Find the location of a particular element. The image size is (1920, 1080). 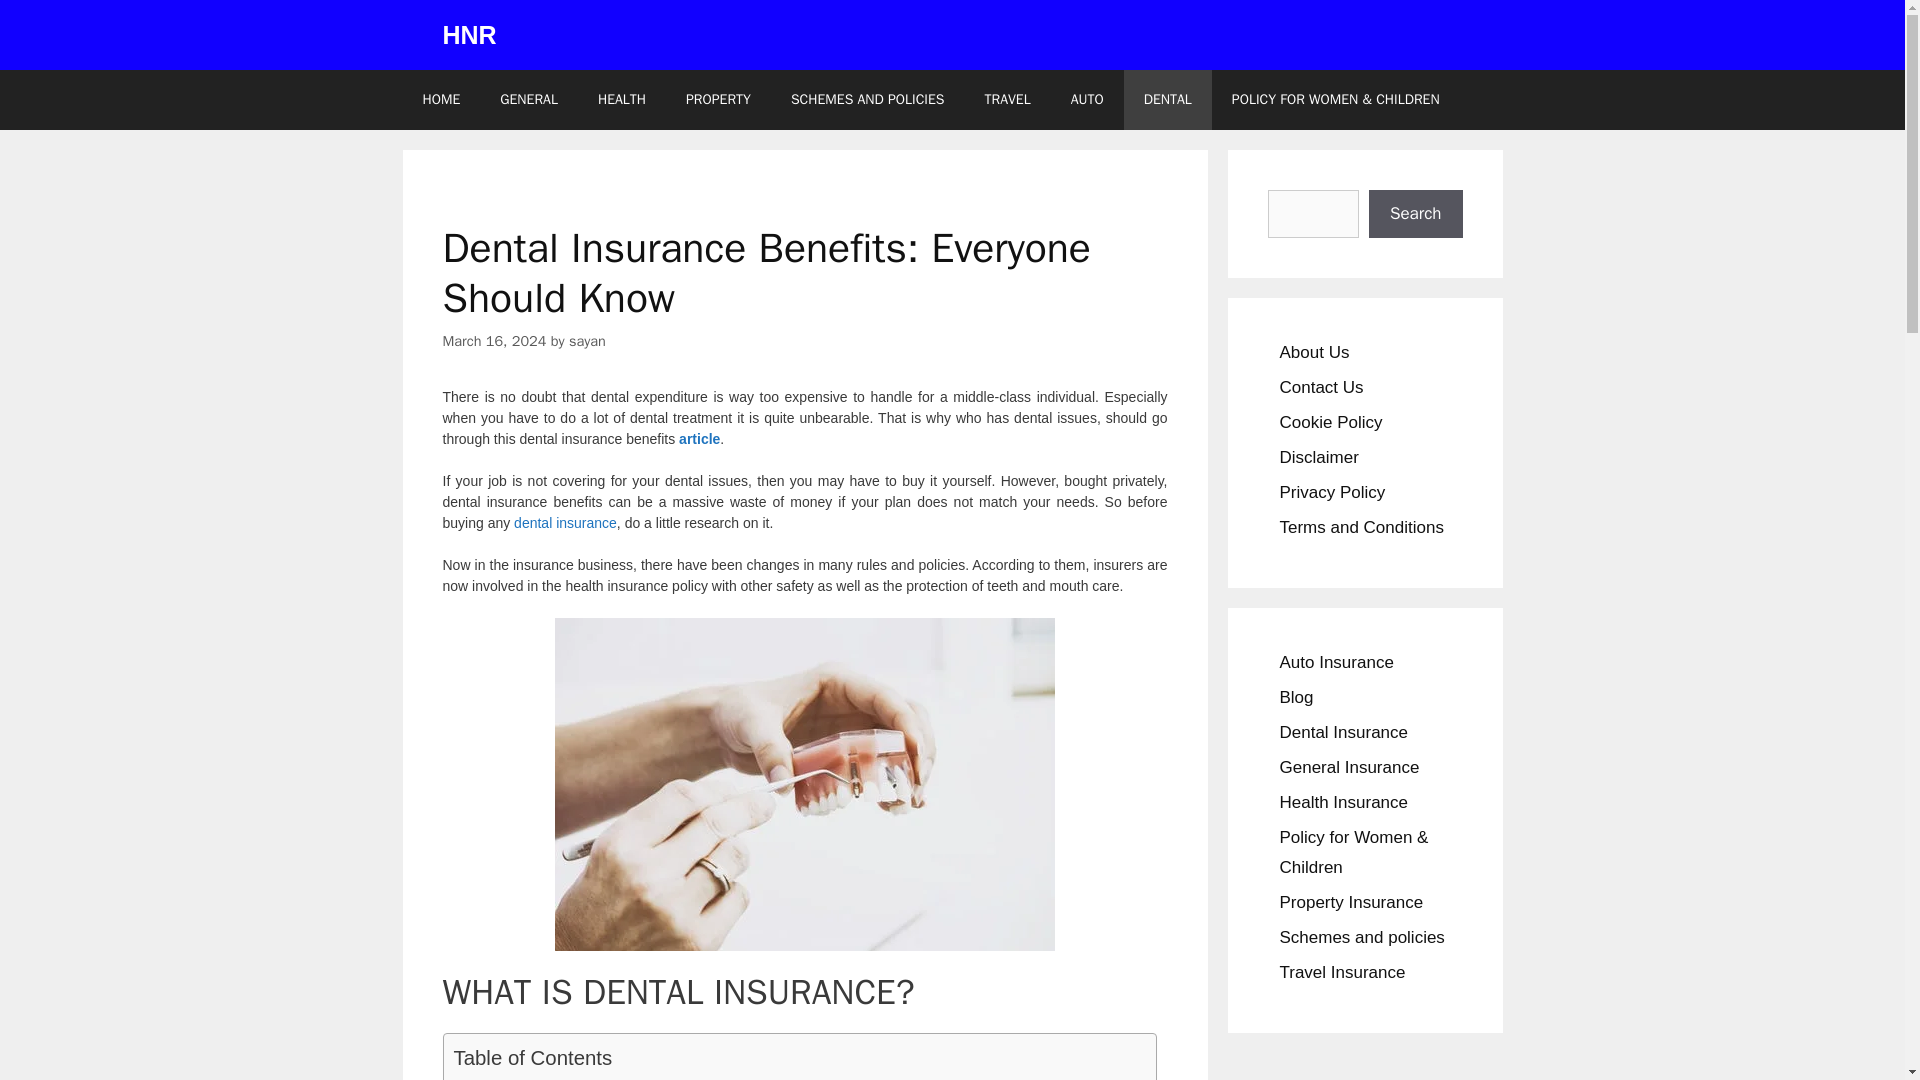

sayan is located at coordinates (587, 340).